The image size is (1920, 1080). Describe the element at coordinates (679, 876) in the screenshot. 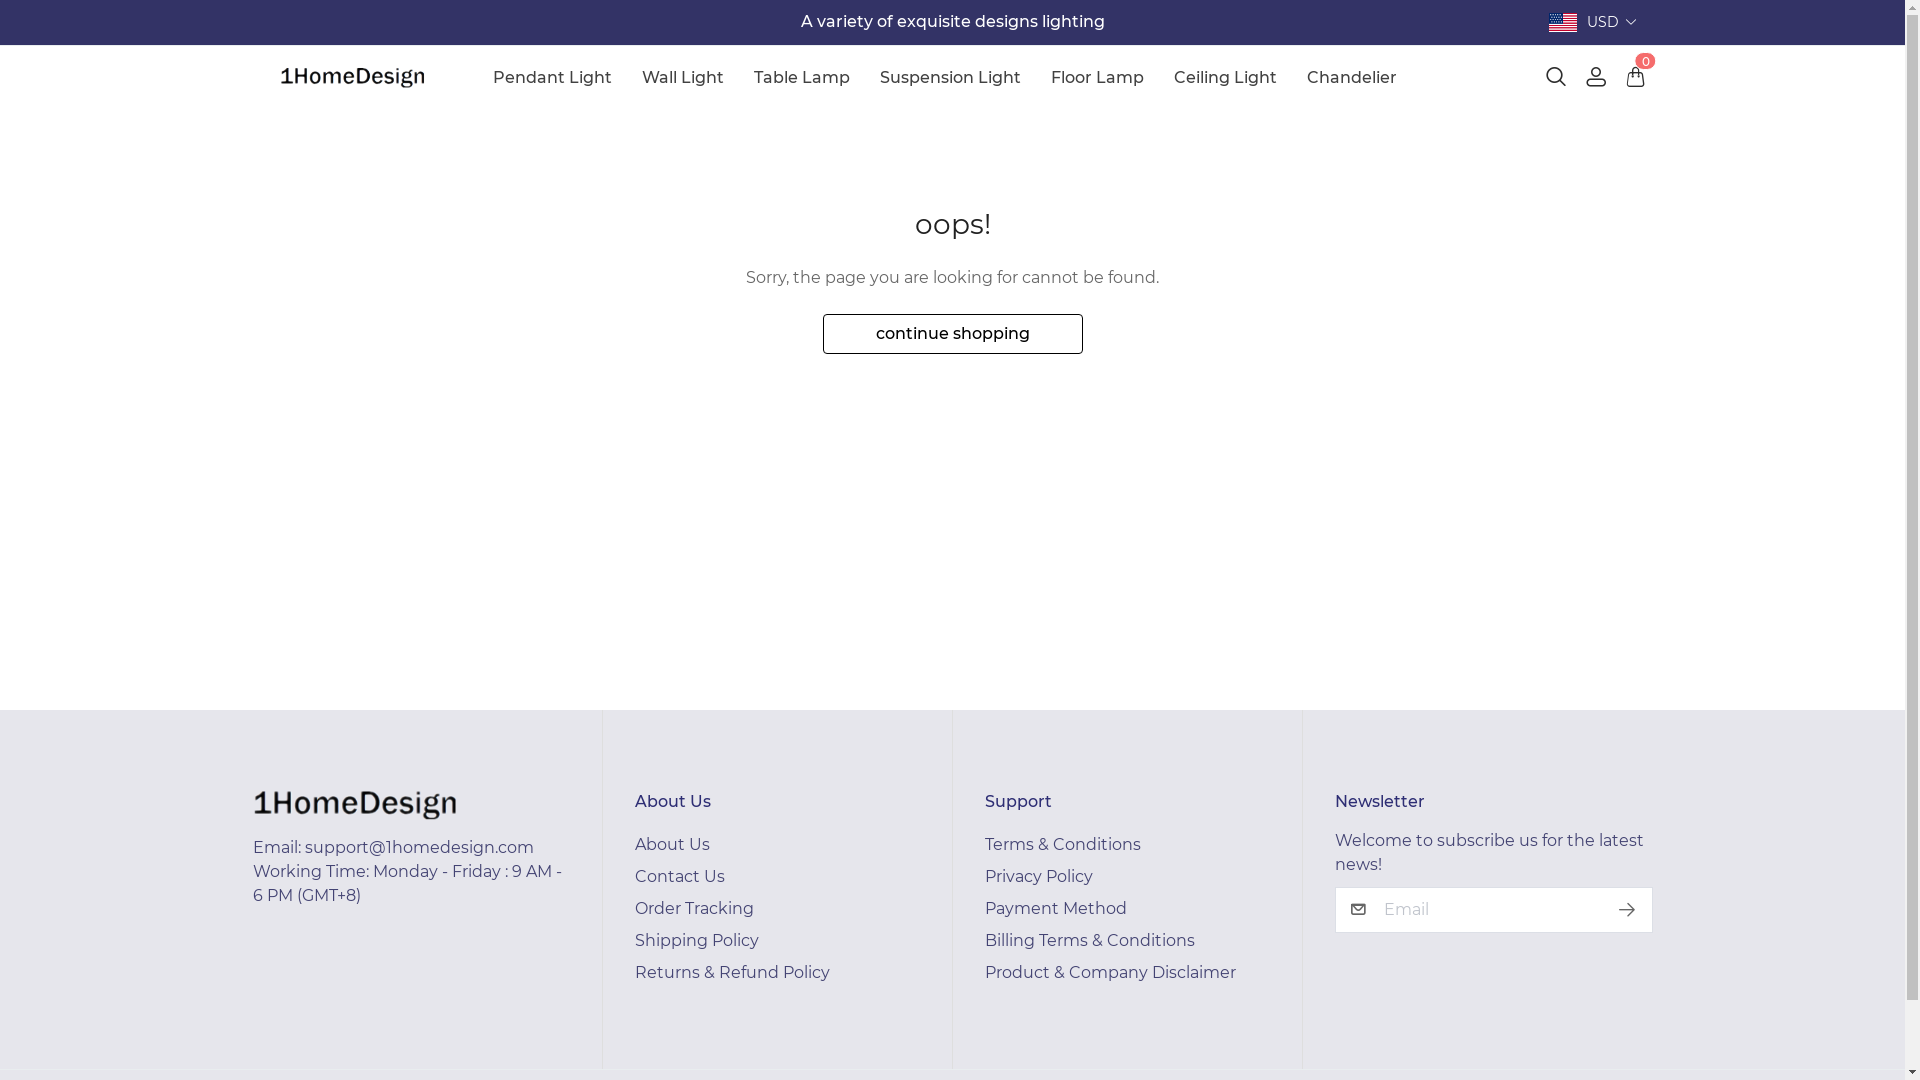

I see `Contact Us` at that location.